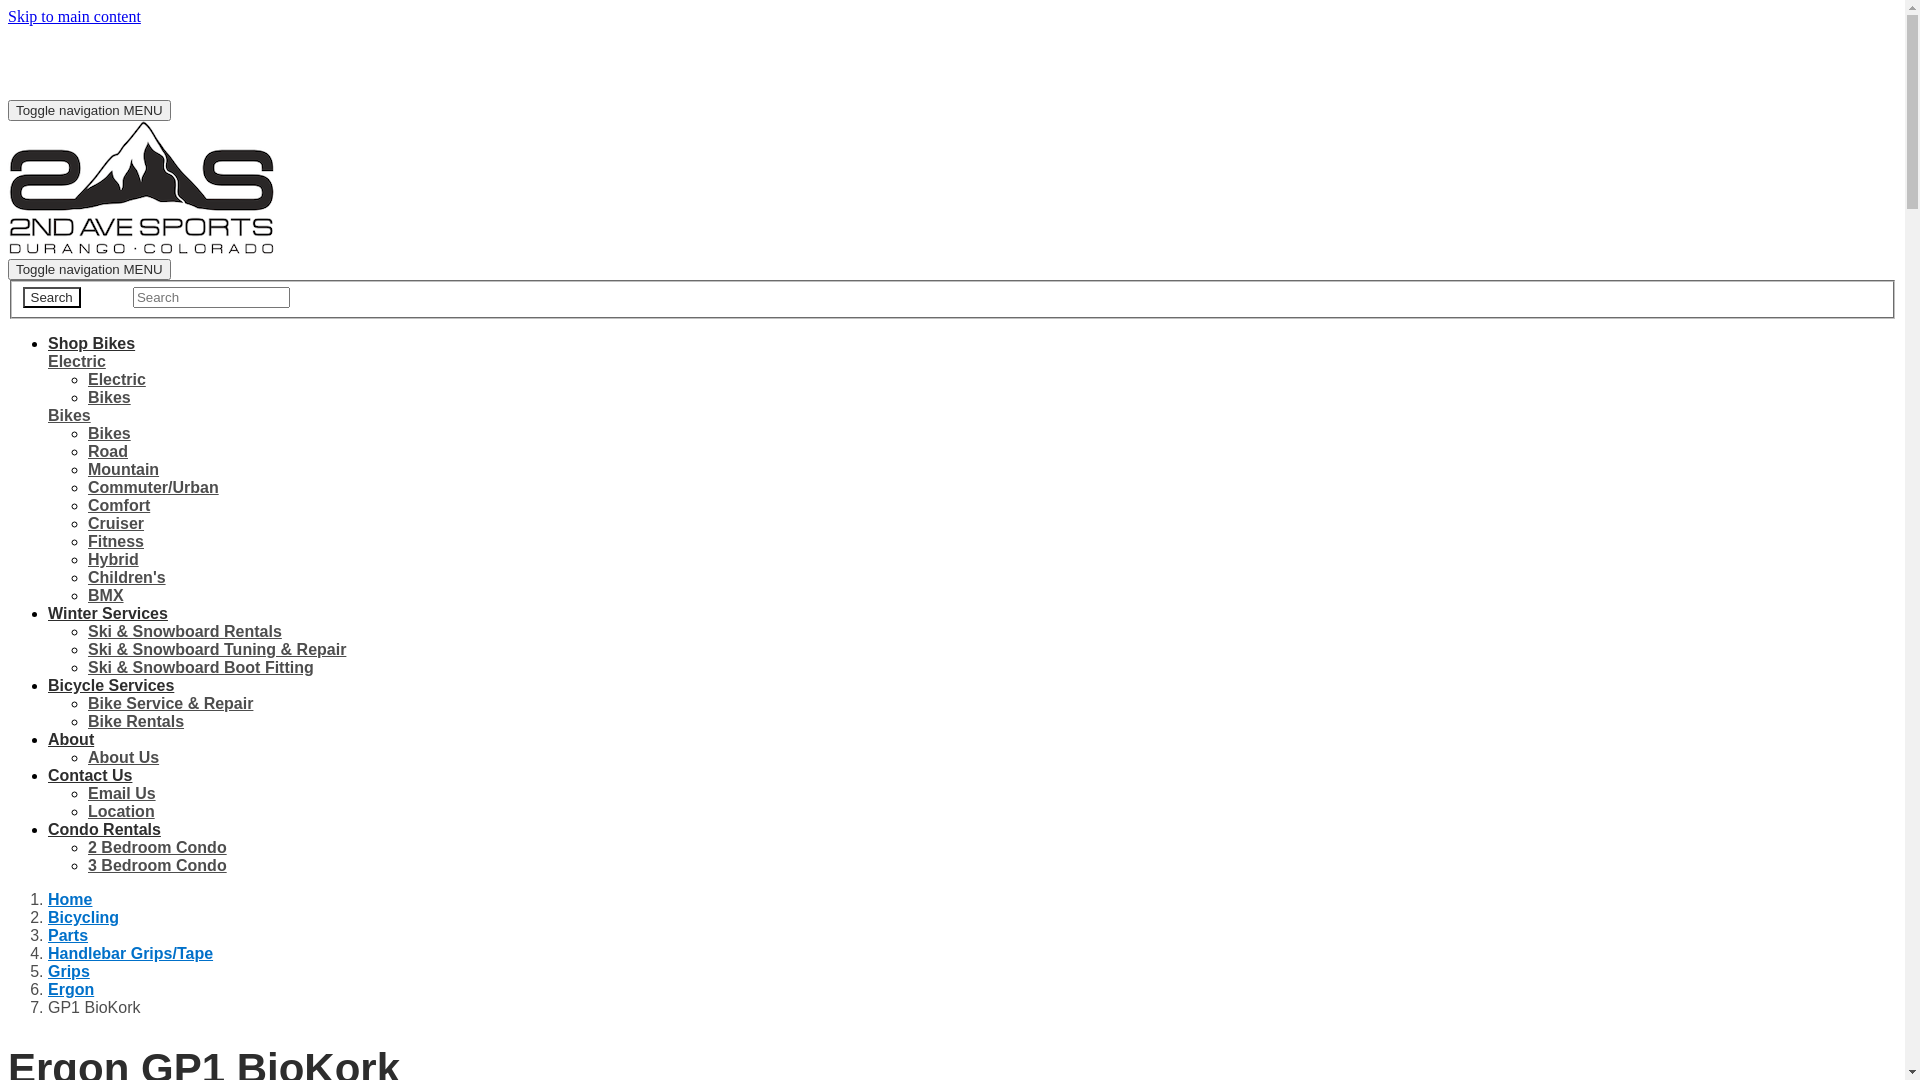 The height and width of the screenshot is (1080, 1920). I want to click on About Us, so click(124, 758).